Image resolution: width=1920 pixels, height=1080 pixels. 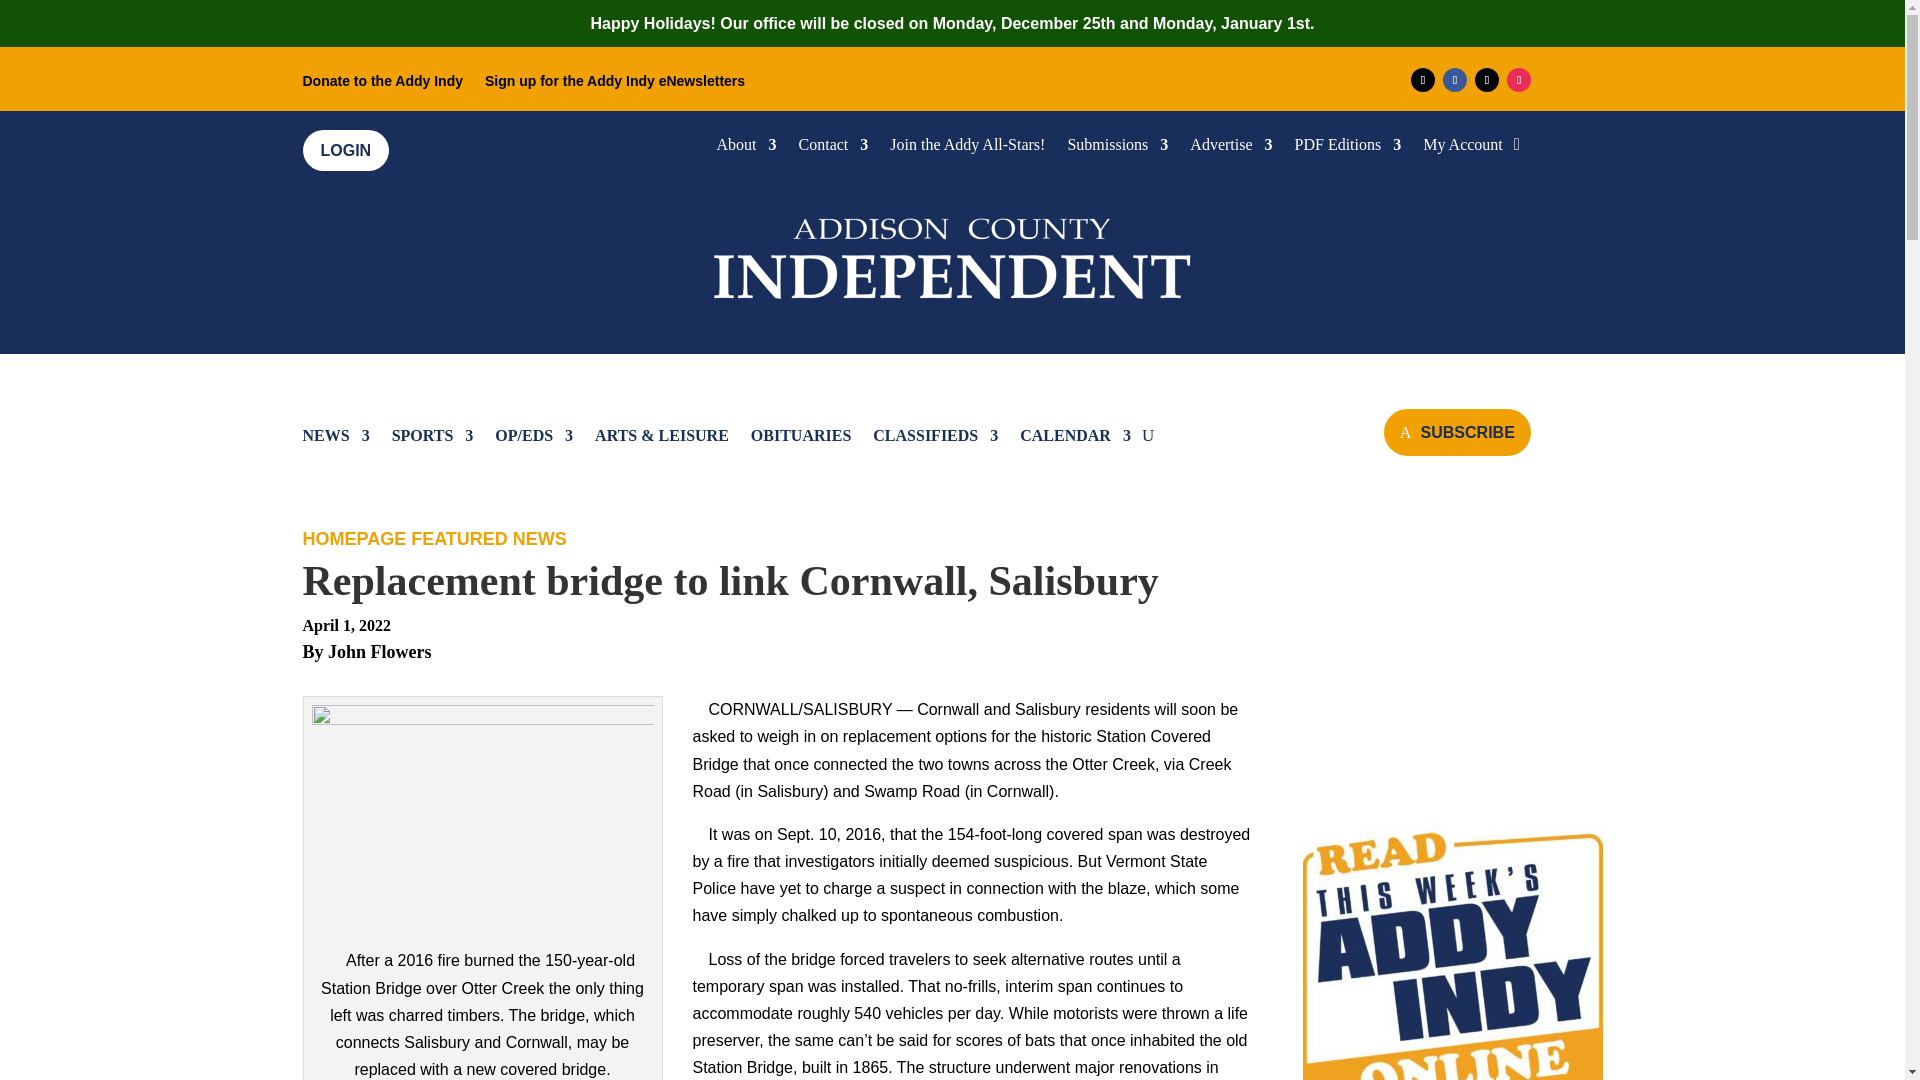 What do you see at coordinates (1422, 80) in the screenshot?
I see `Follow on Mail` at bounding box center [1422, 80].